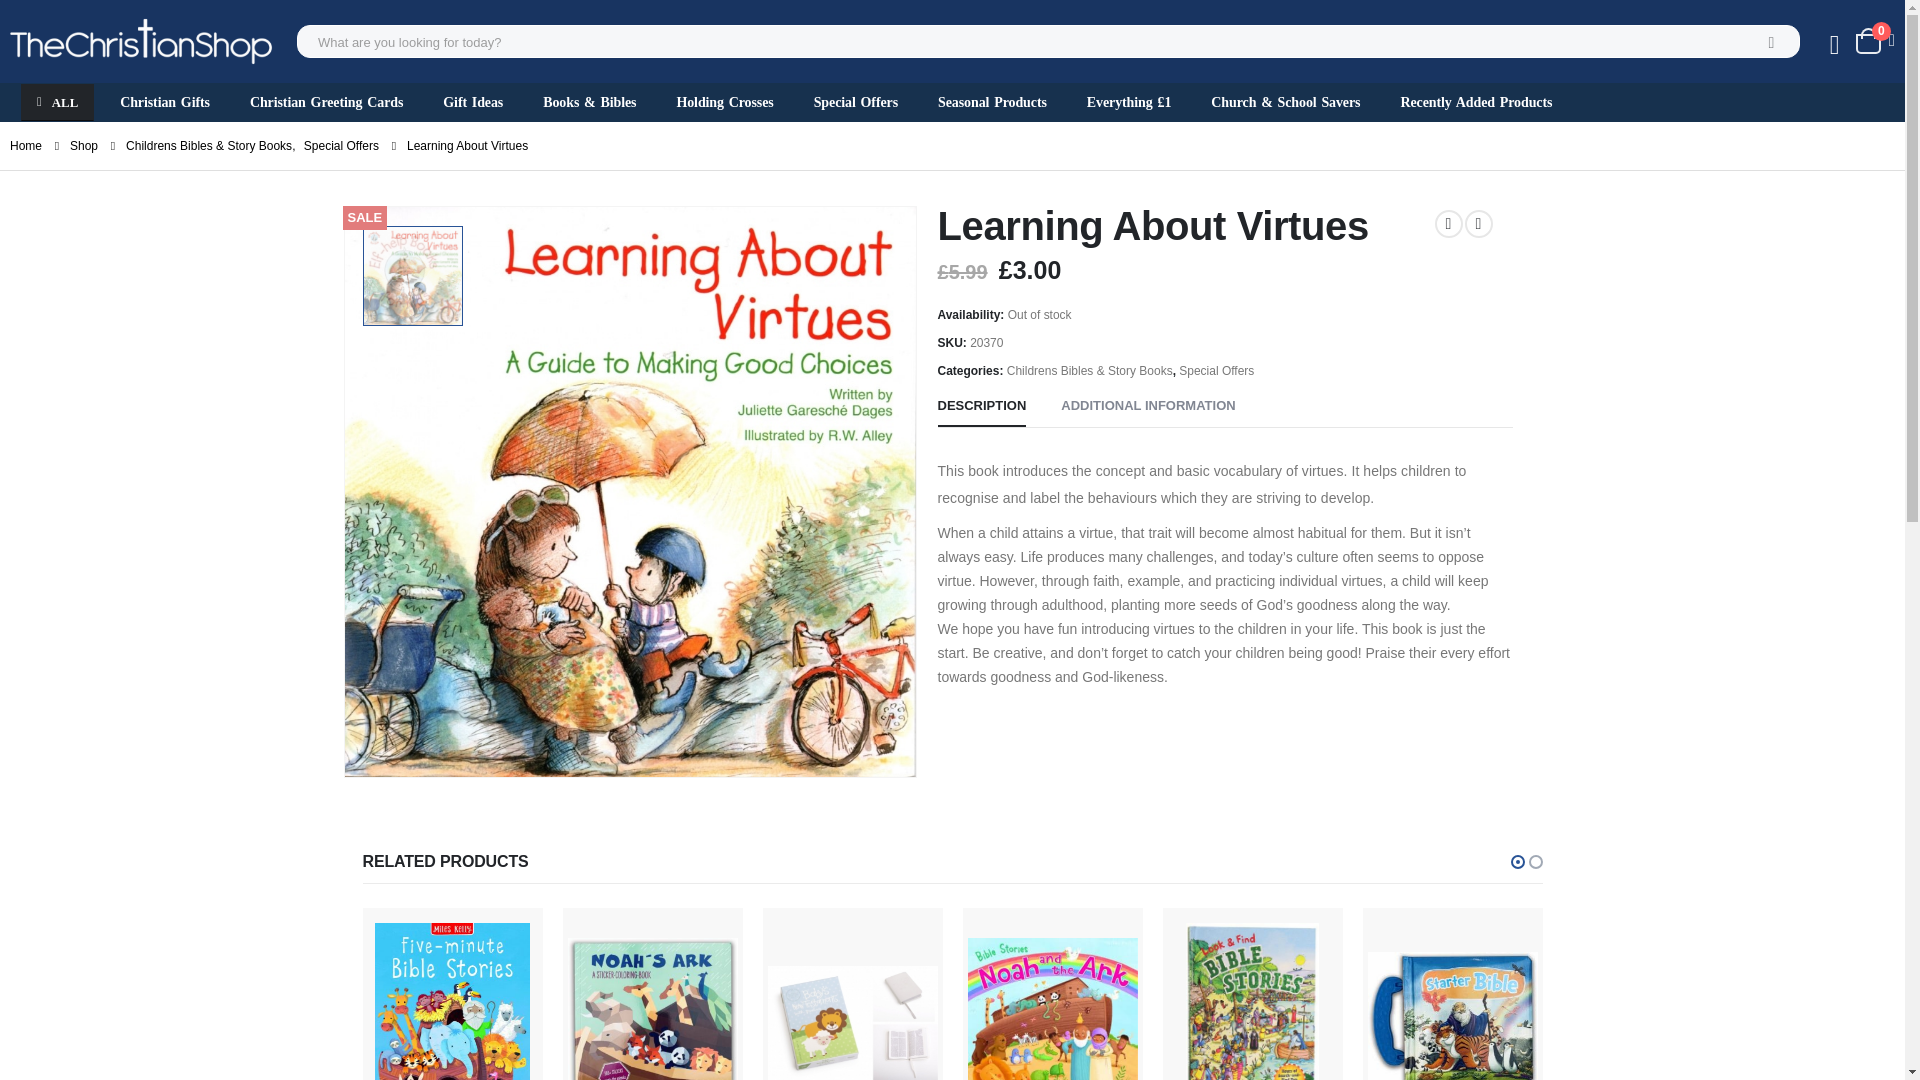 Image resolution: width=1920 pixels, height=1080 pixels. I want to click on Recently Added Products, so click(1476, 102).